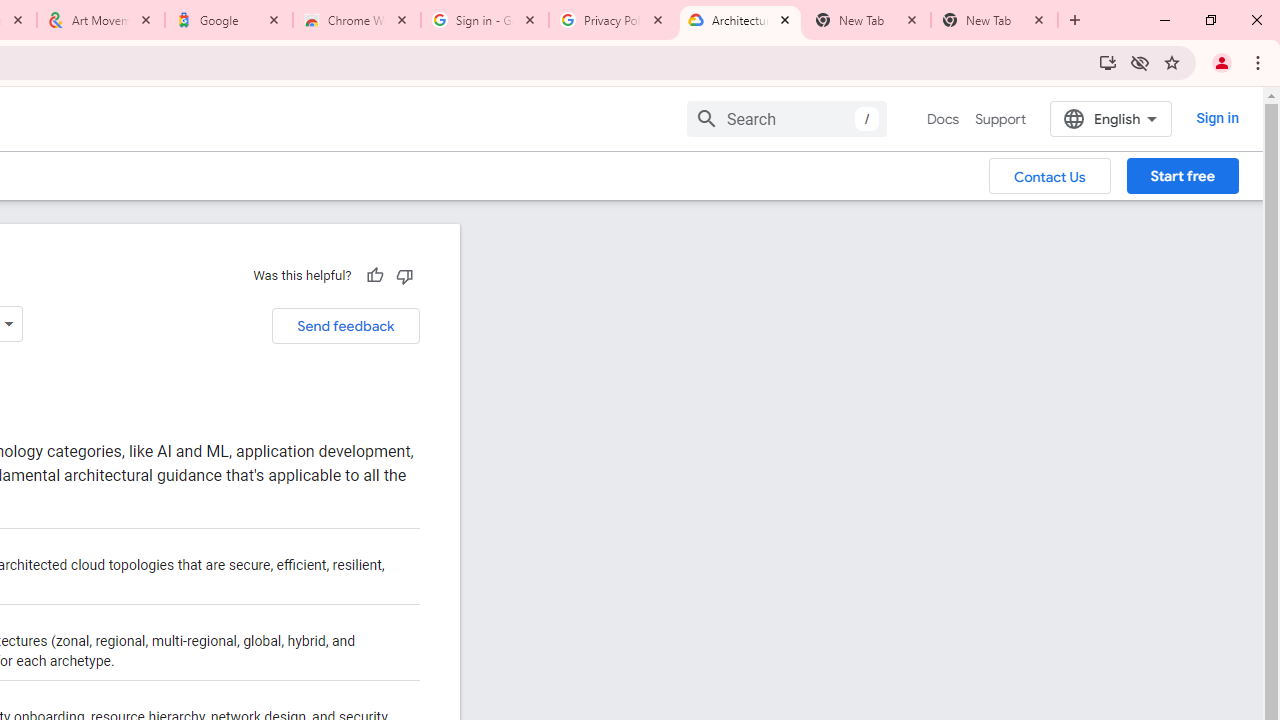  I want to click on Chrome Web Store - Color themes by Chrome, so click(357, 20).